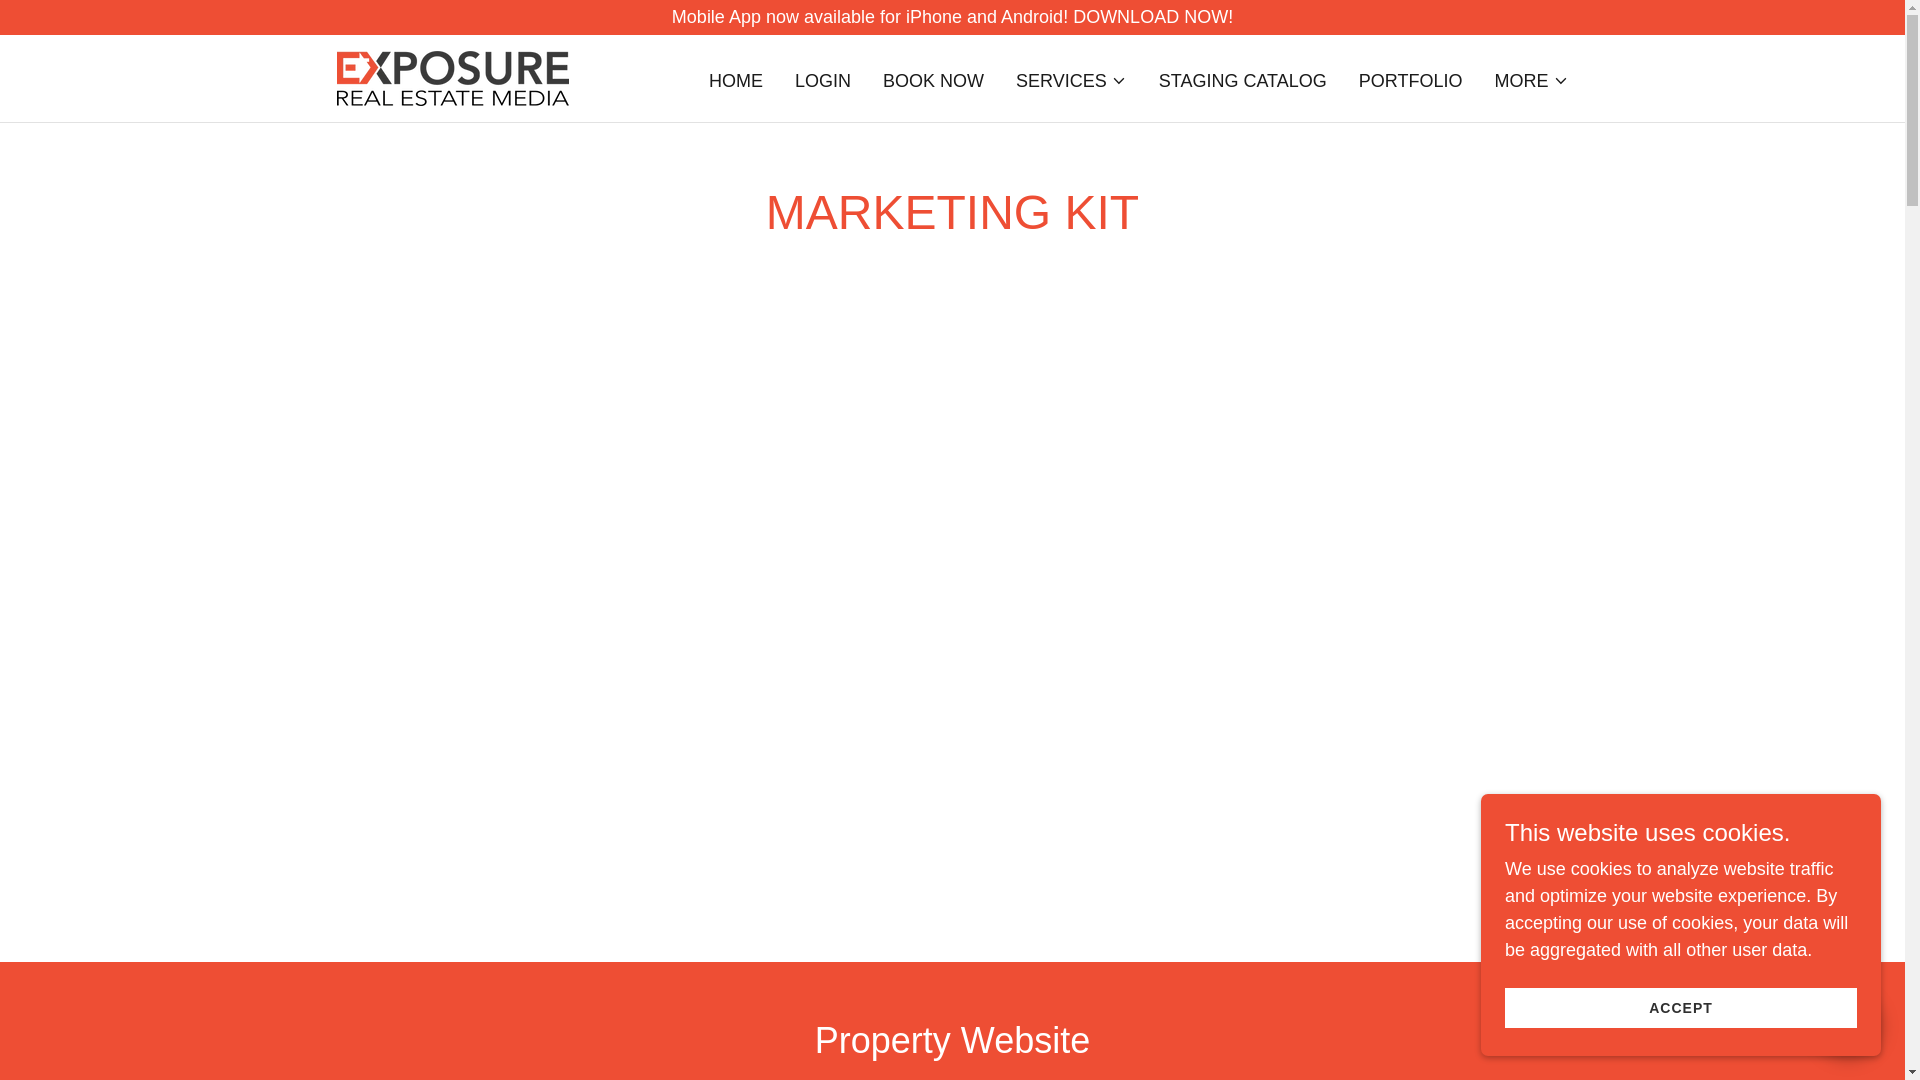  Describe the element at coordinates (822, 80) in the screenshot. I see `LOGIN` at that location.